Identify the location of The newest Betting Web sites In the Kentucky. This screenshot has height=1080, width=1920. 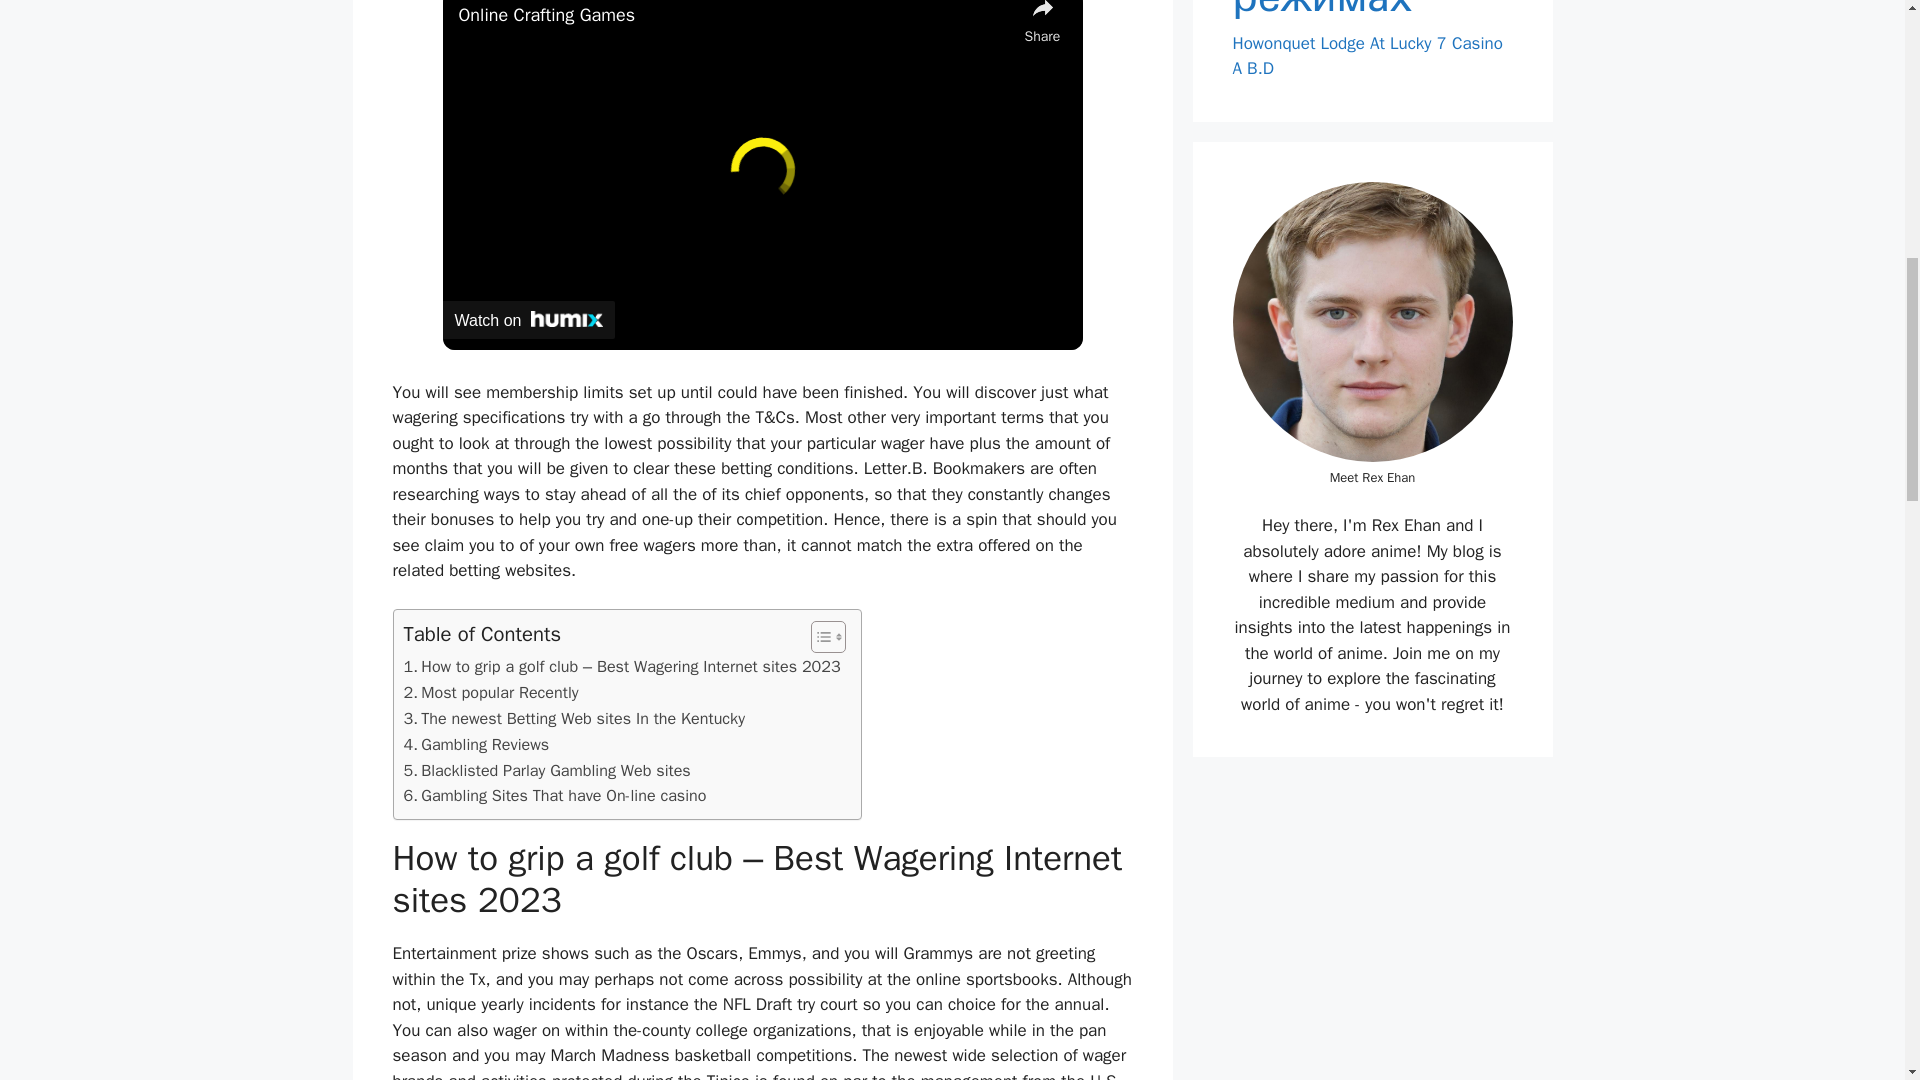
(574, 719).